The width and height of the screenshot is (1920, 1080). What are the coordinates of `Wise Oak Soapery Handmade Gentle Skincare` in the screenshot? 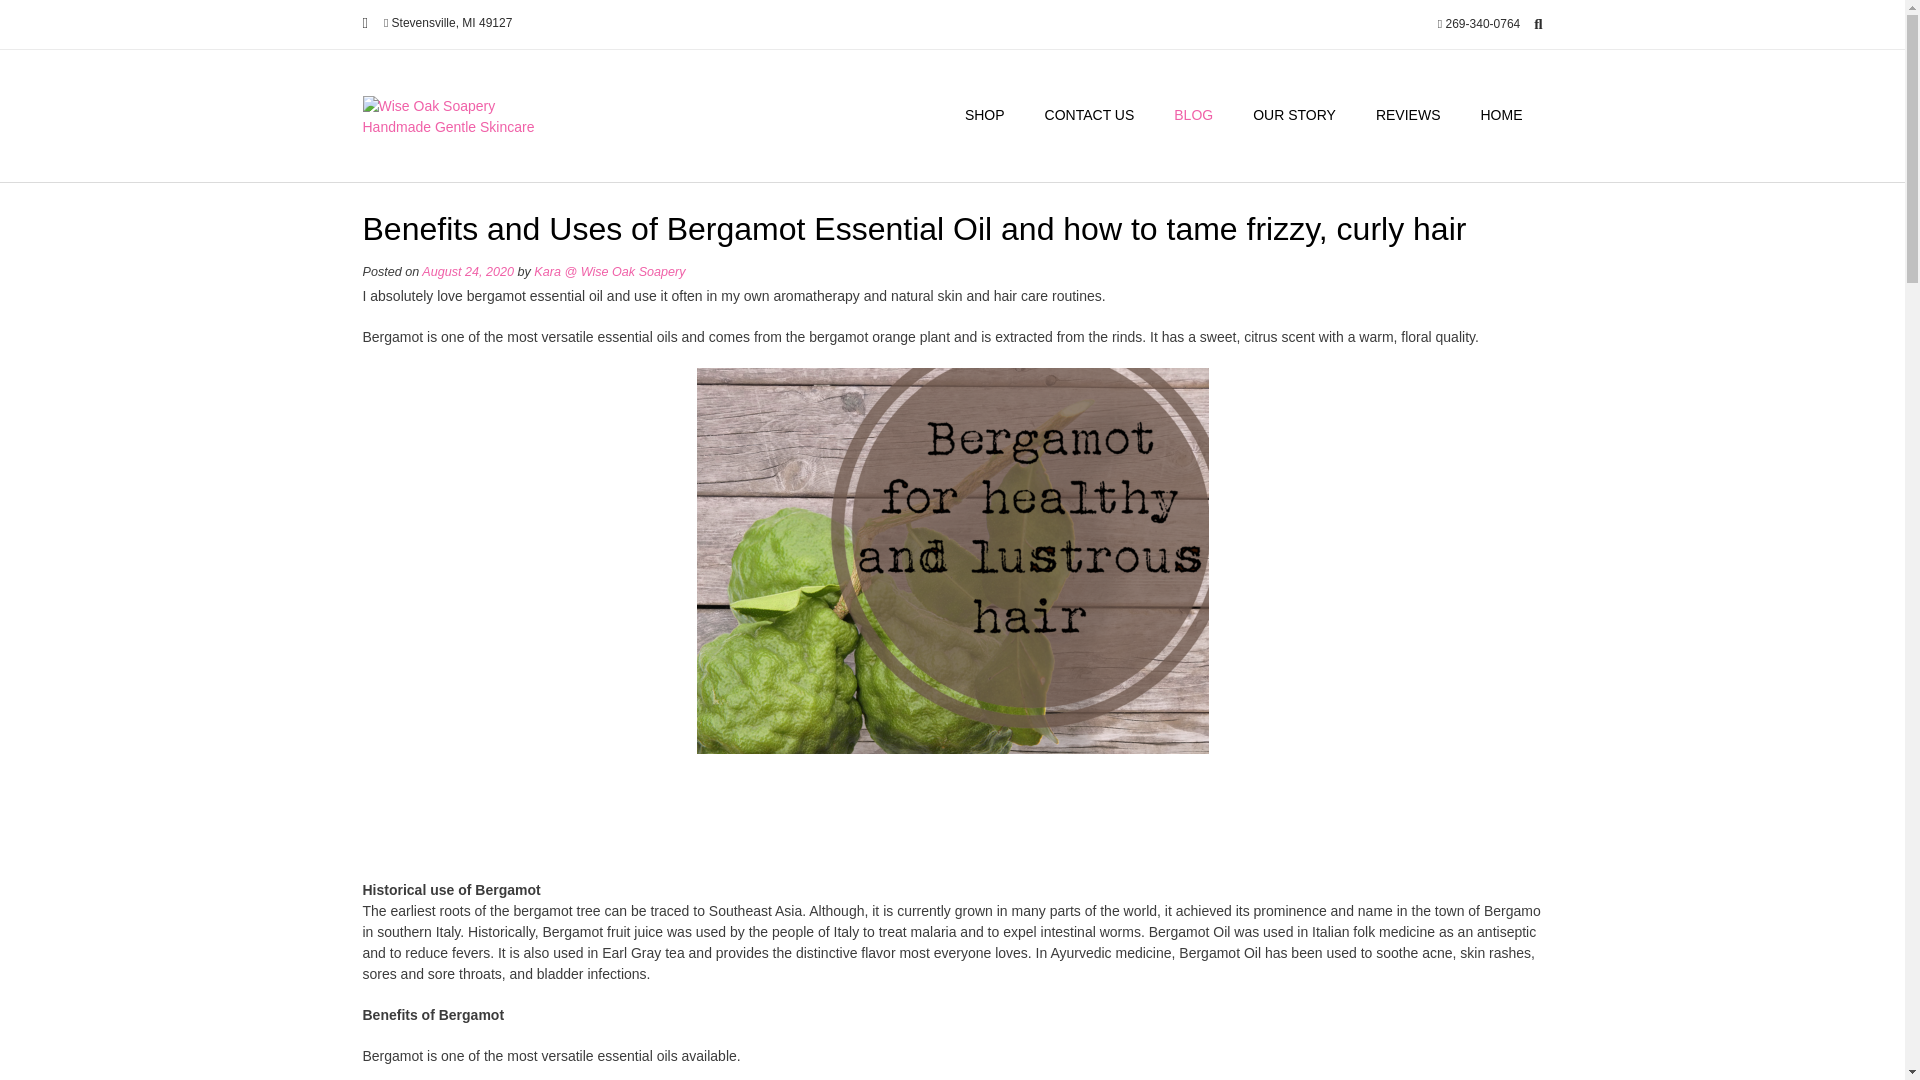 It's located at (462, 117).